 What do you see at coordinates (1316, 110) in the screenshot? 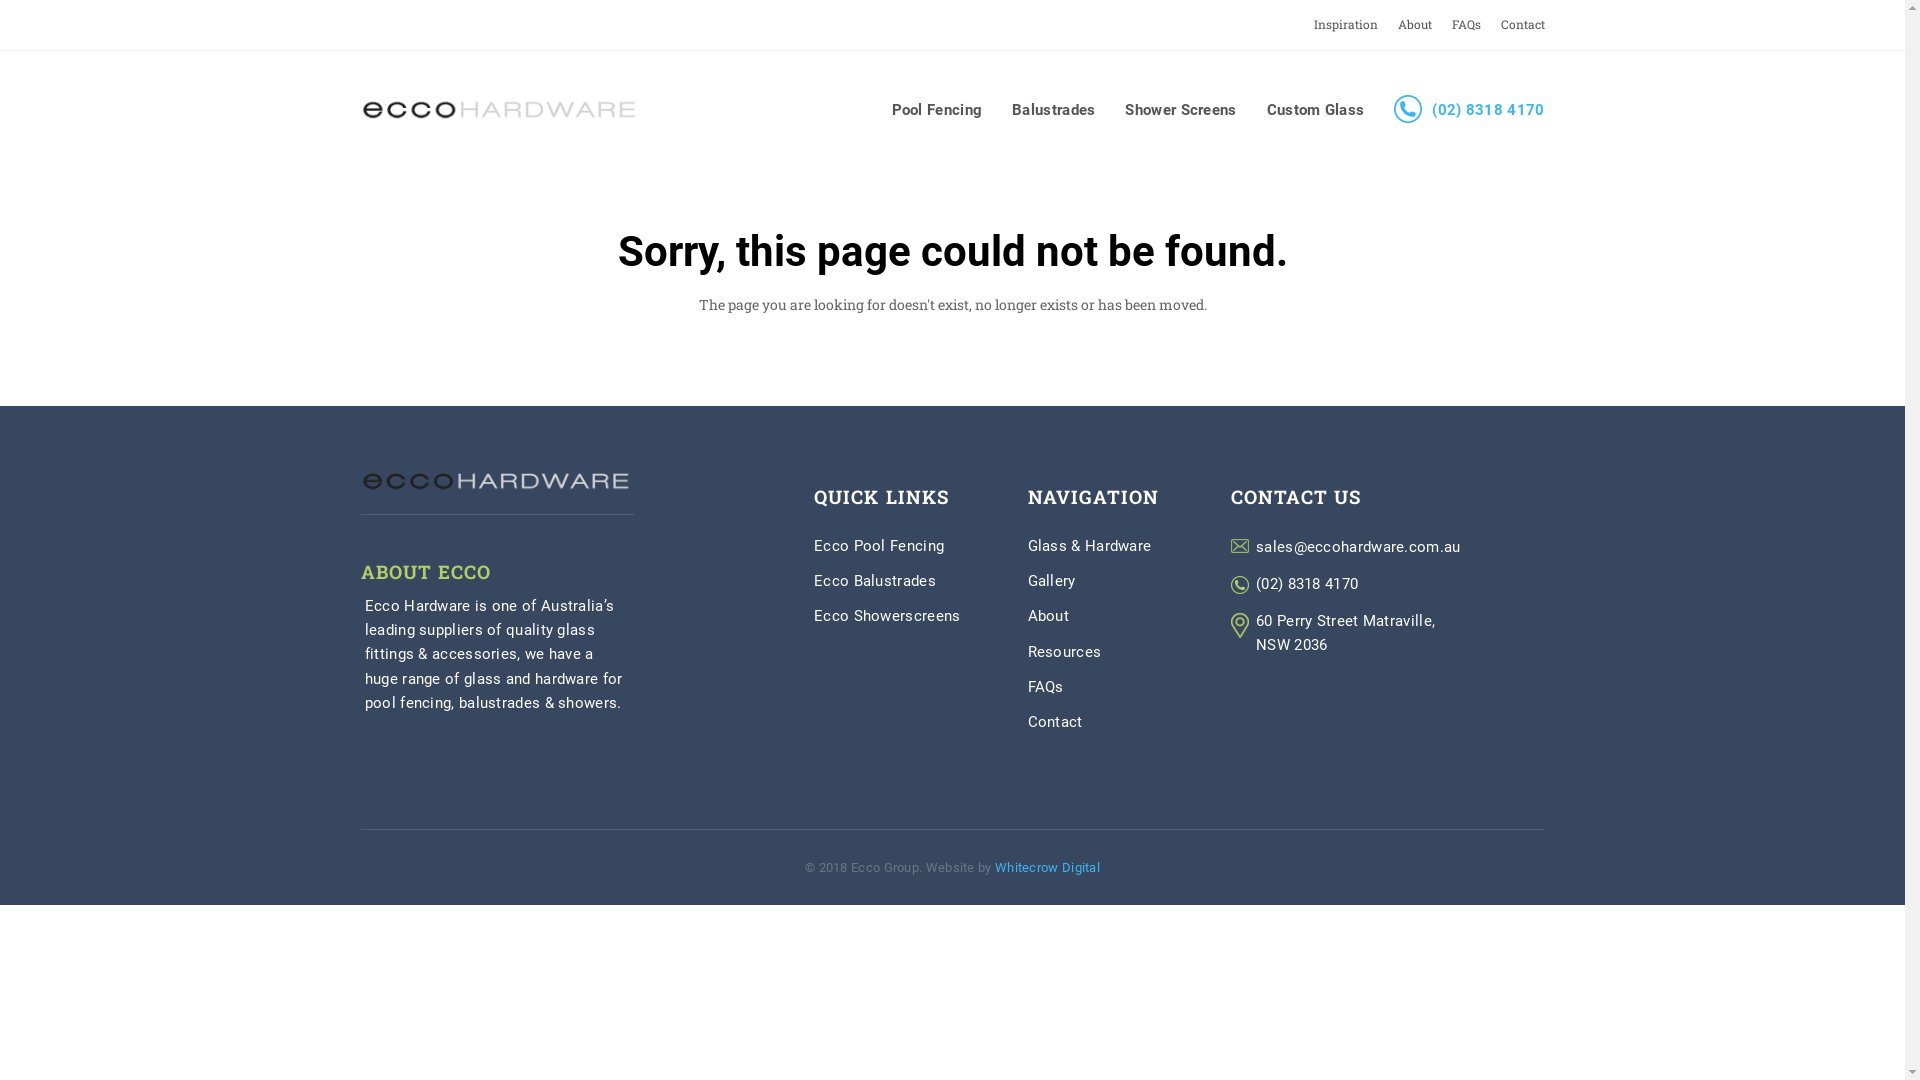
I see `Custom Glass` at bounding box center [1316, 110].